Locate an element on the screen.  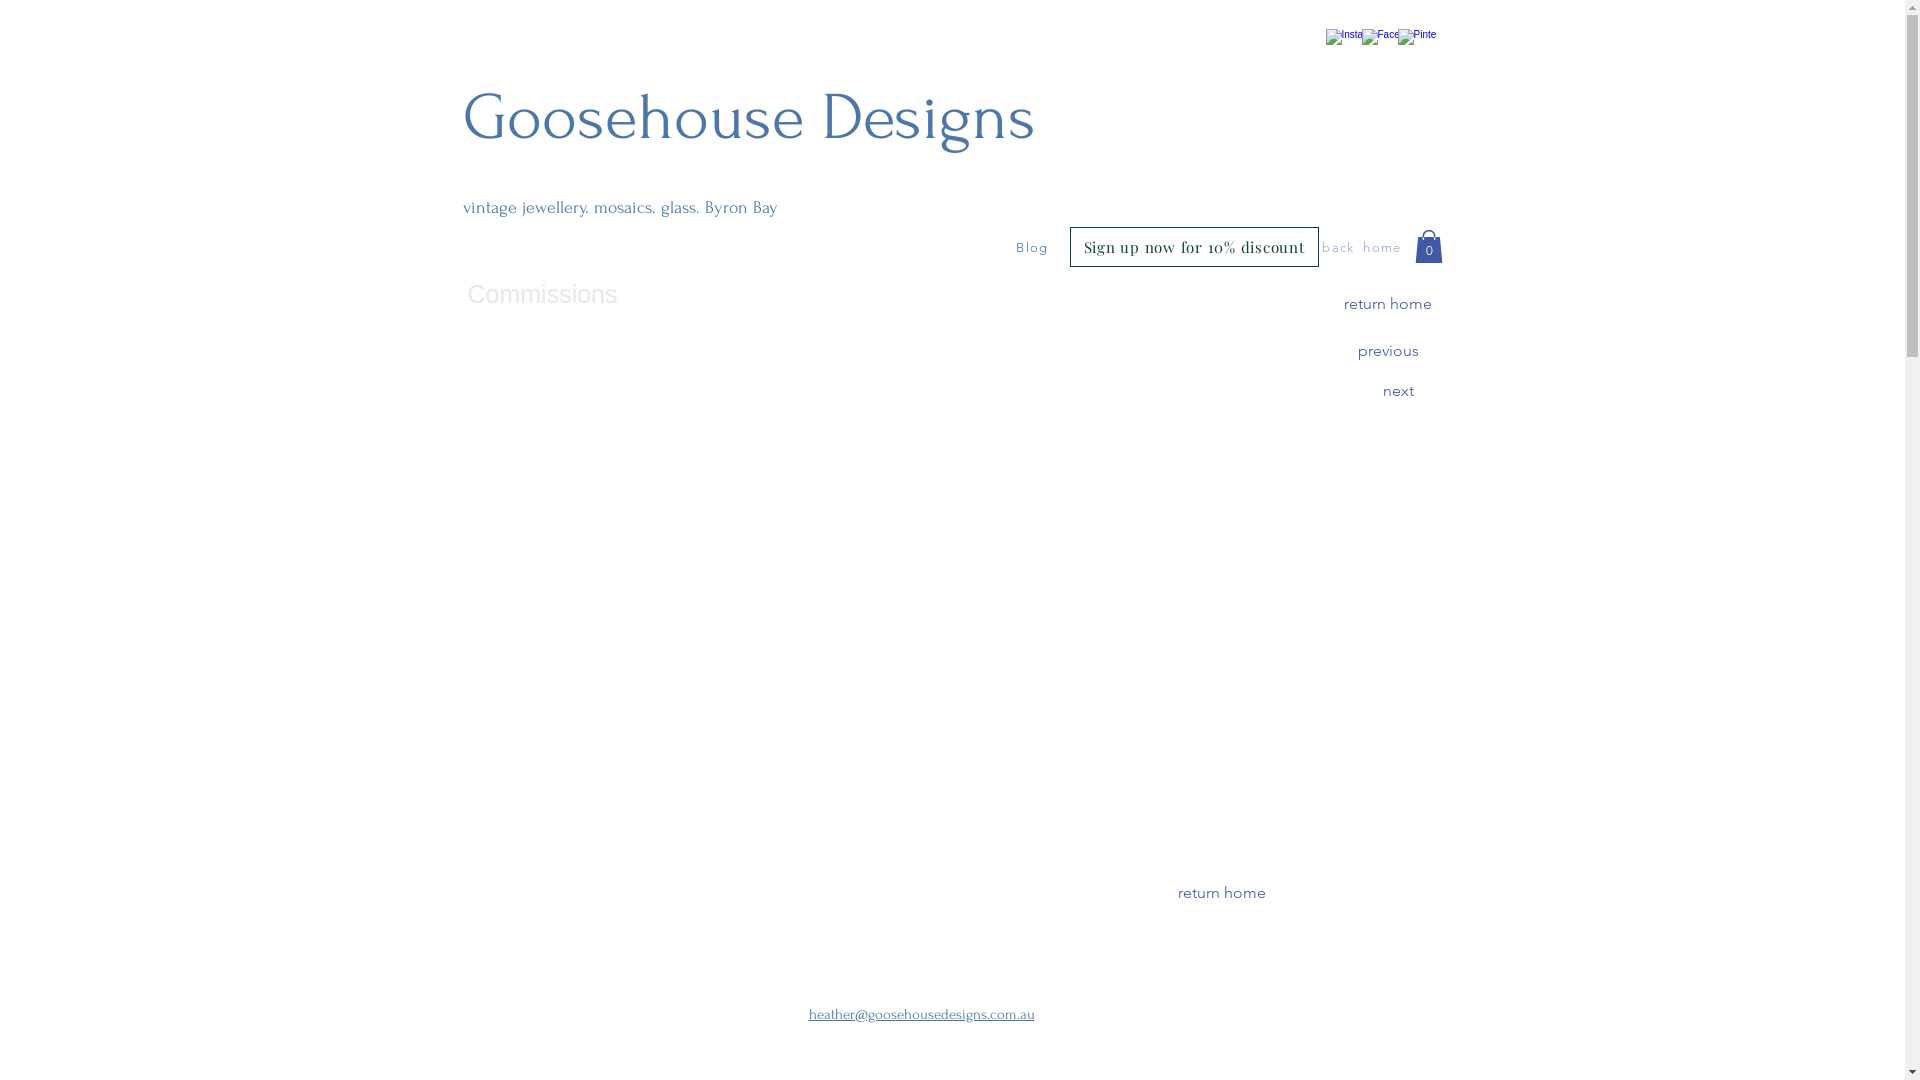
next is located at coordinates (1398, 391).